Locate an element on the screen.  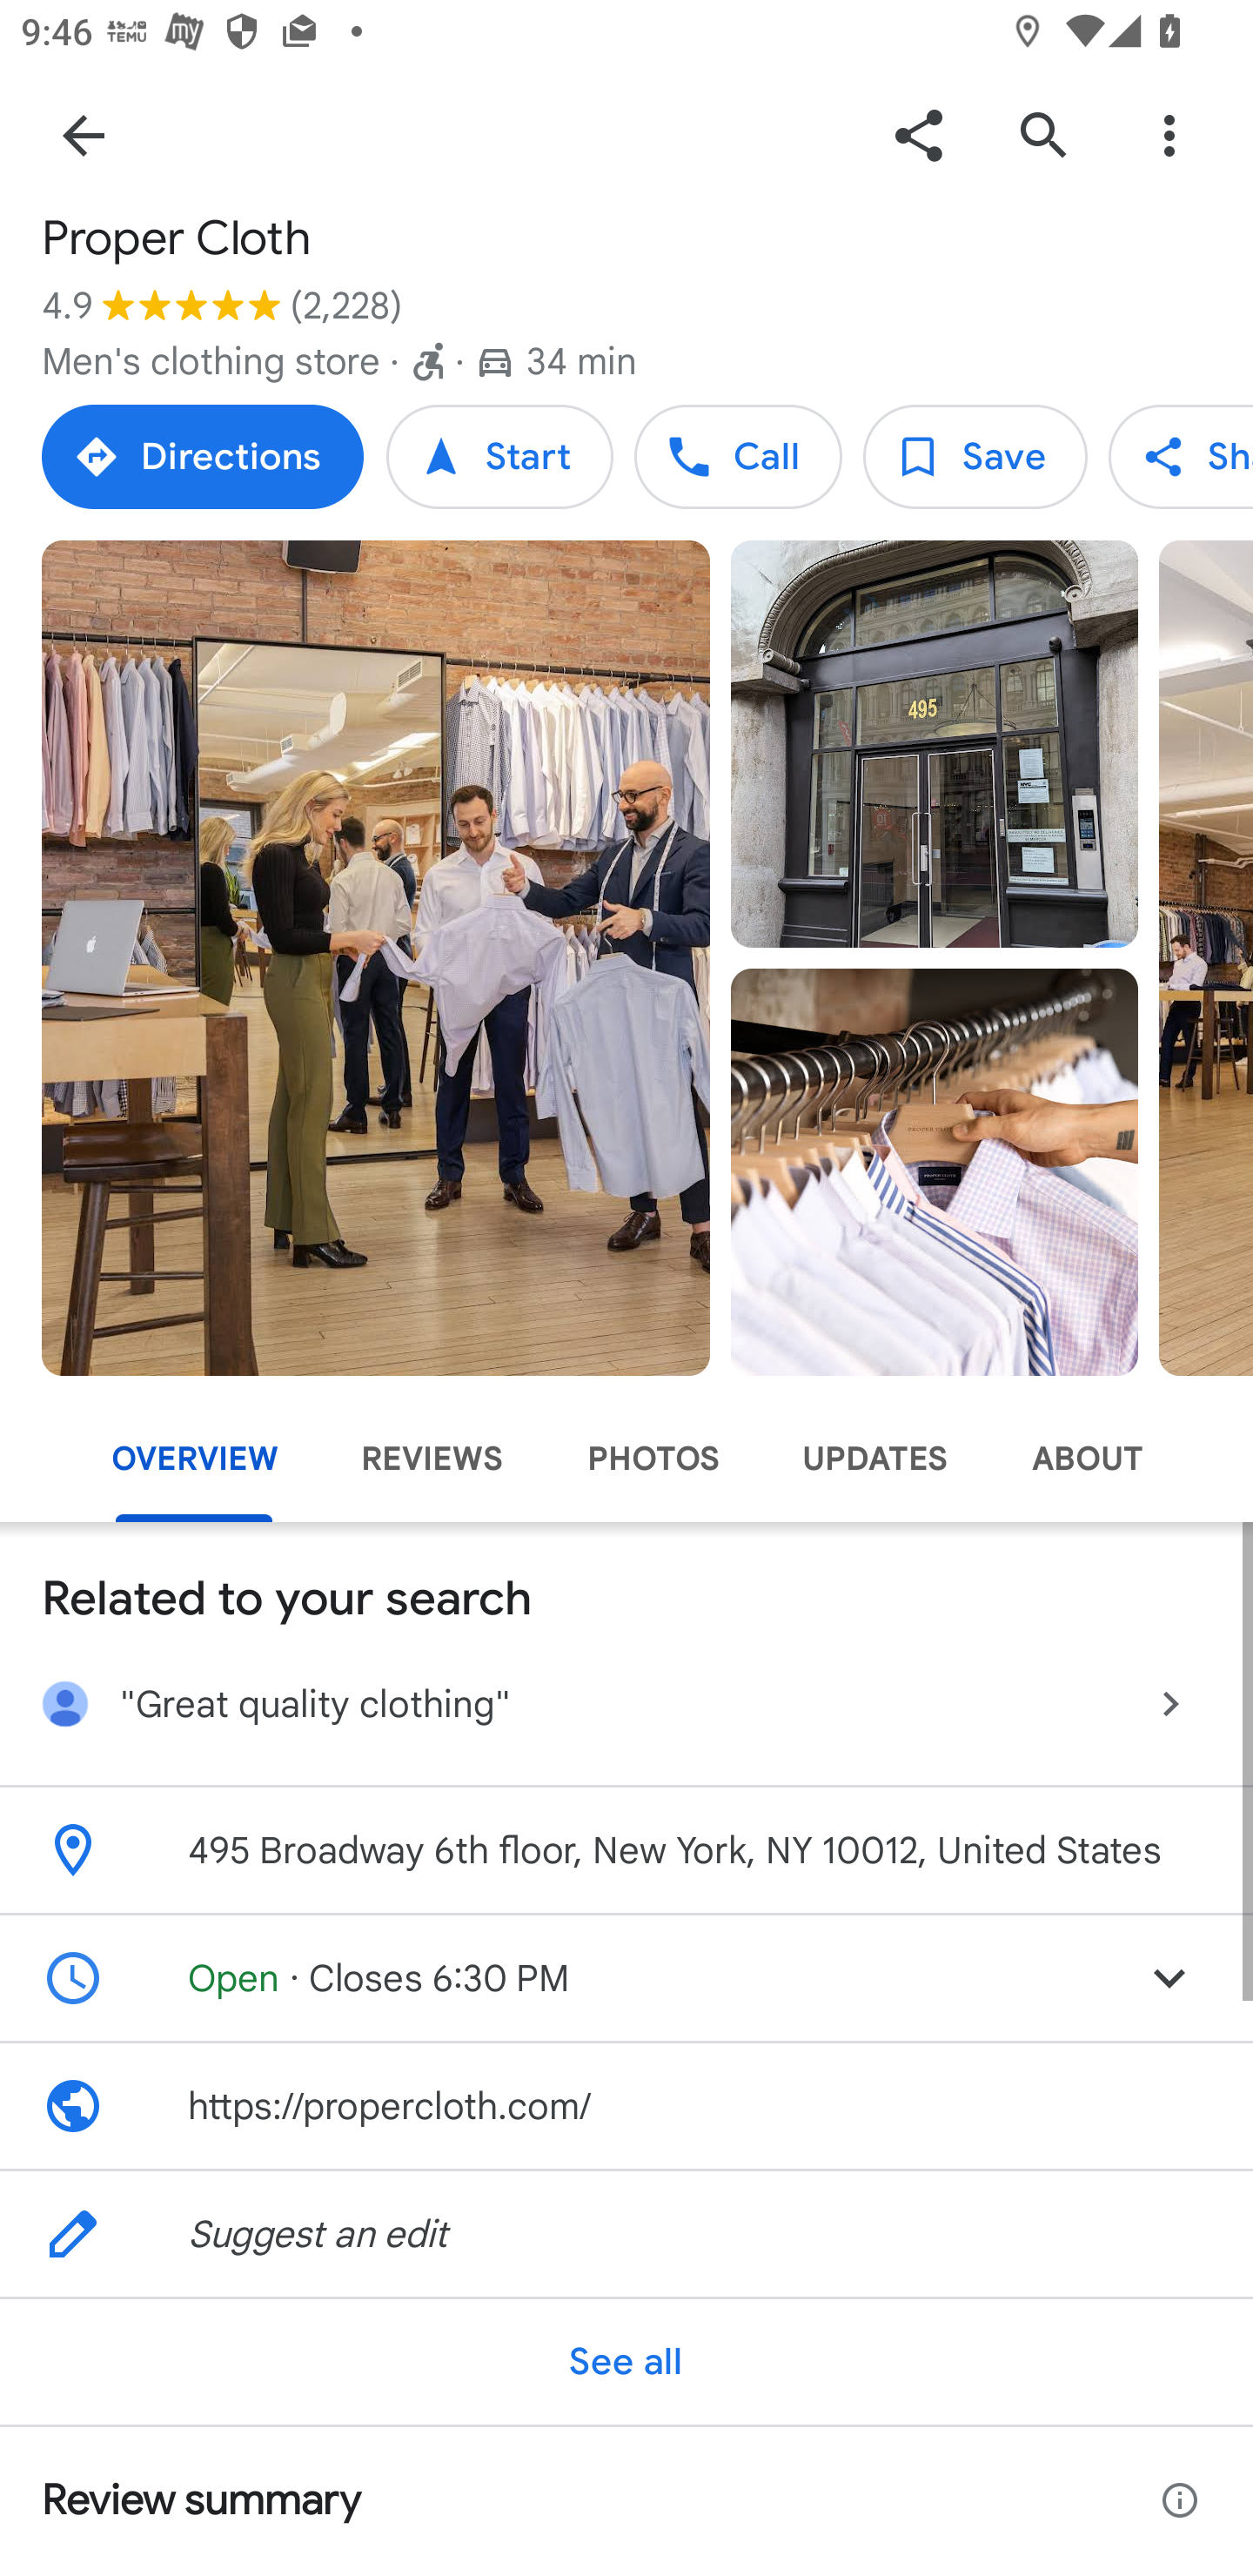
Photo is located at coordinates (934, 1171).